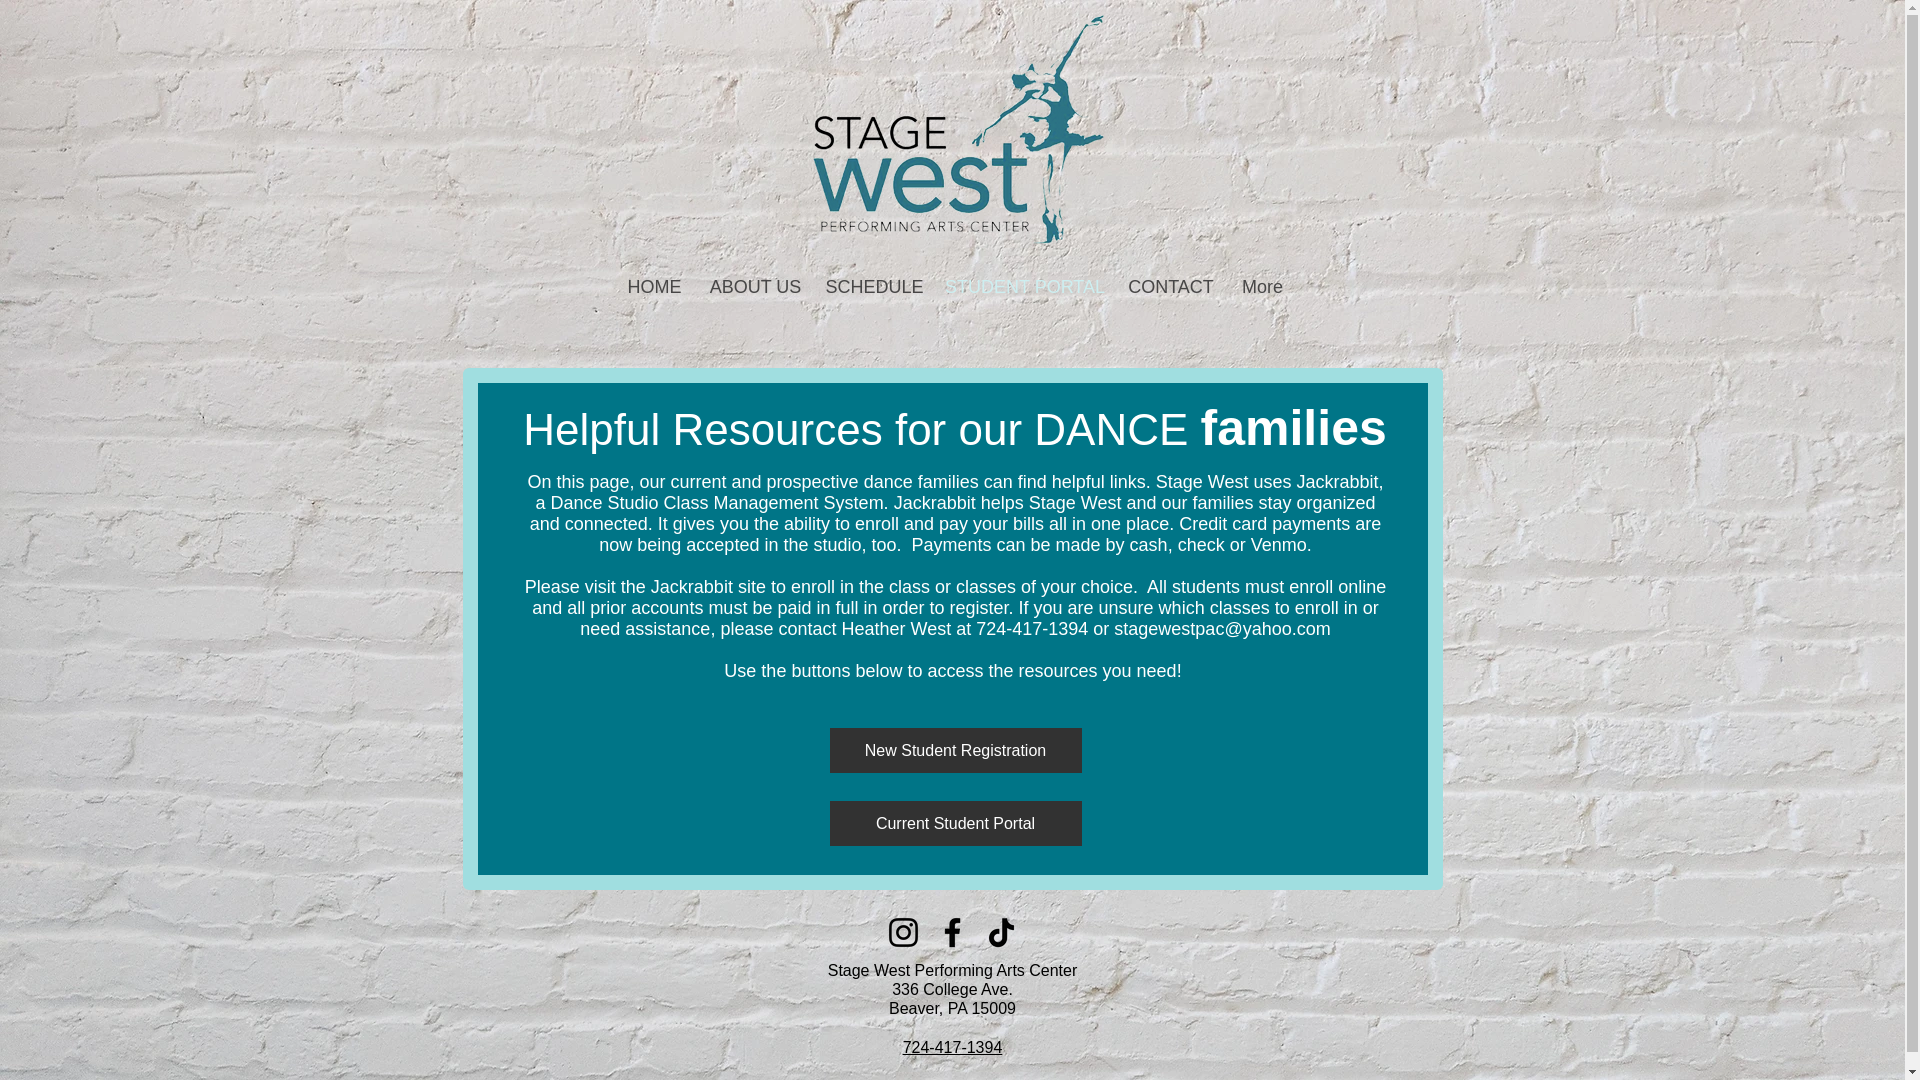 The height and width of the screenshot is (1080, 1920). I want to click on 724-417-1394, so click(952, 1047).